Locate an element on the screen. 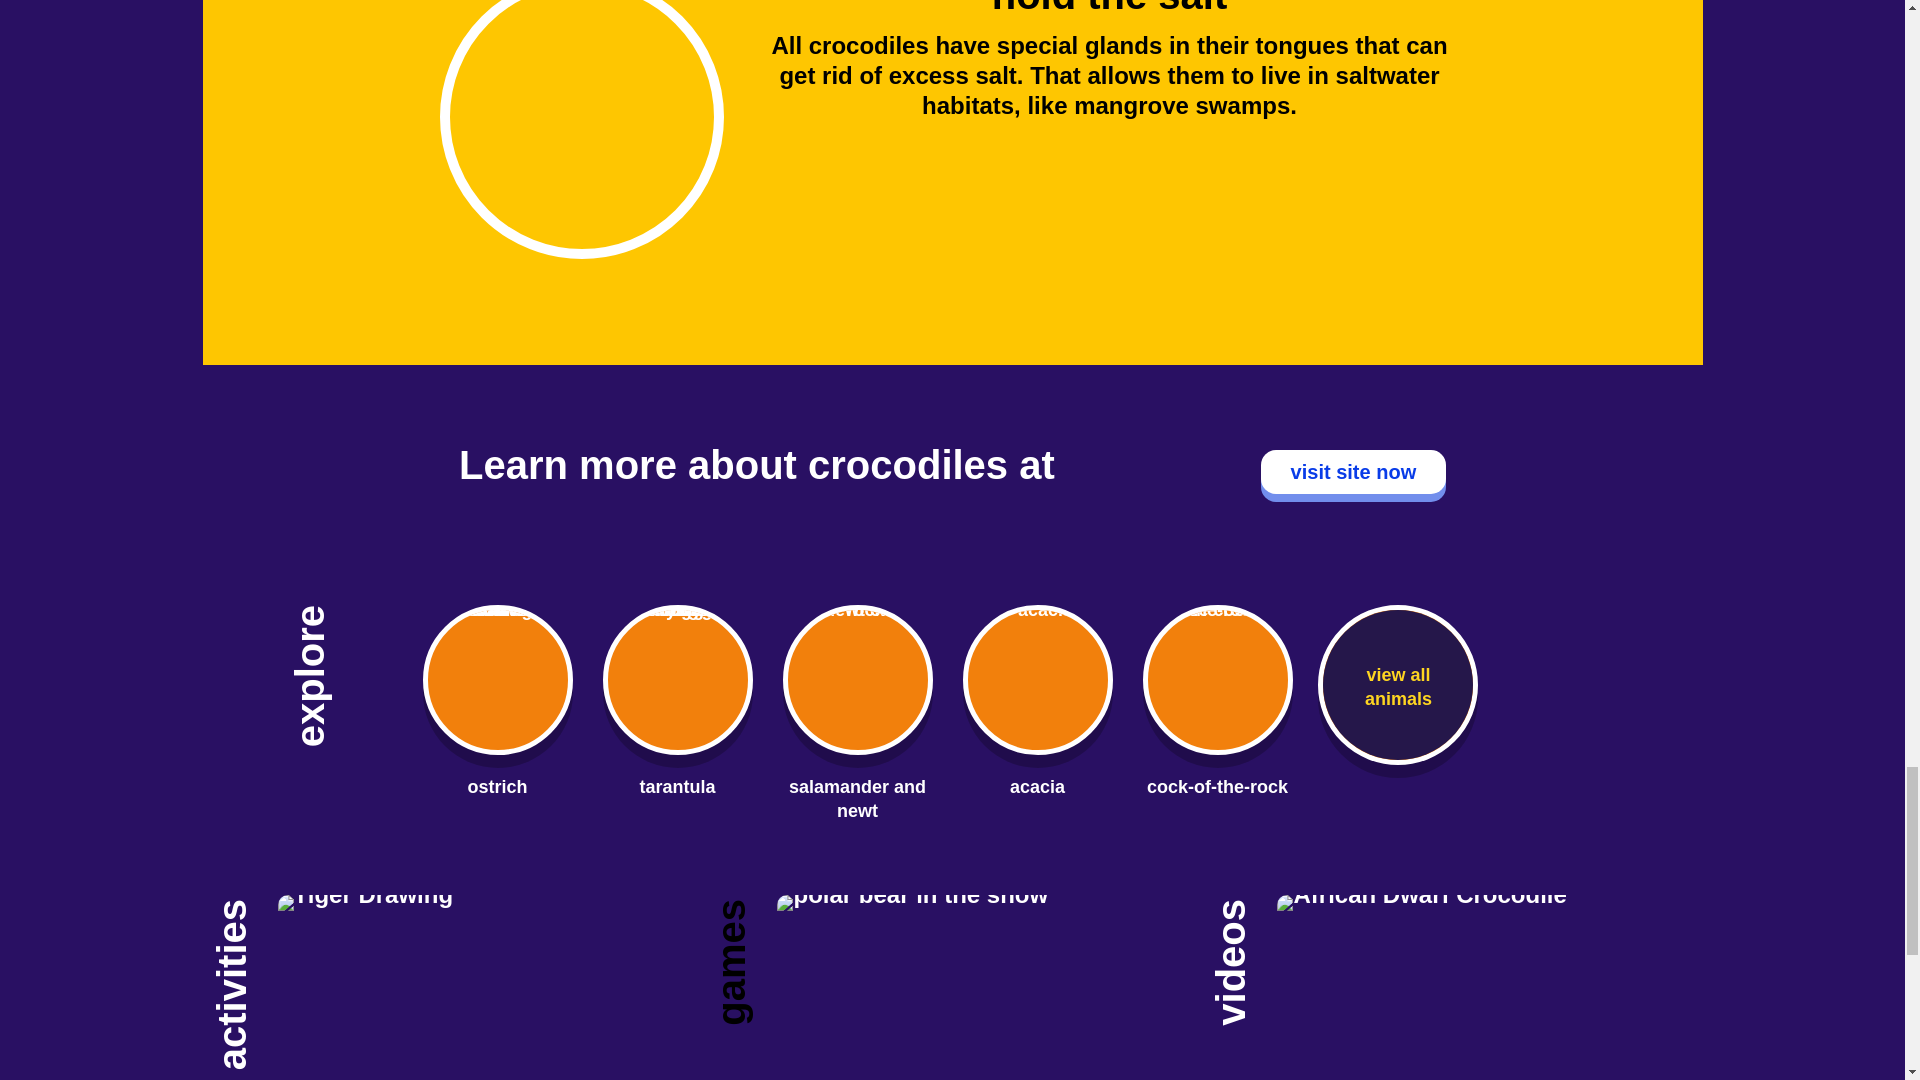 This screenshot has width=1920, height=1080. view all animals is located at coordinates (1398, 684).